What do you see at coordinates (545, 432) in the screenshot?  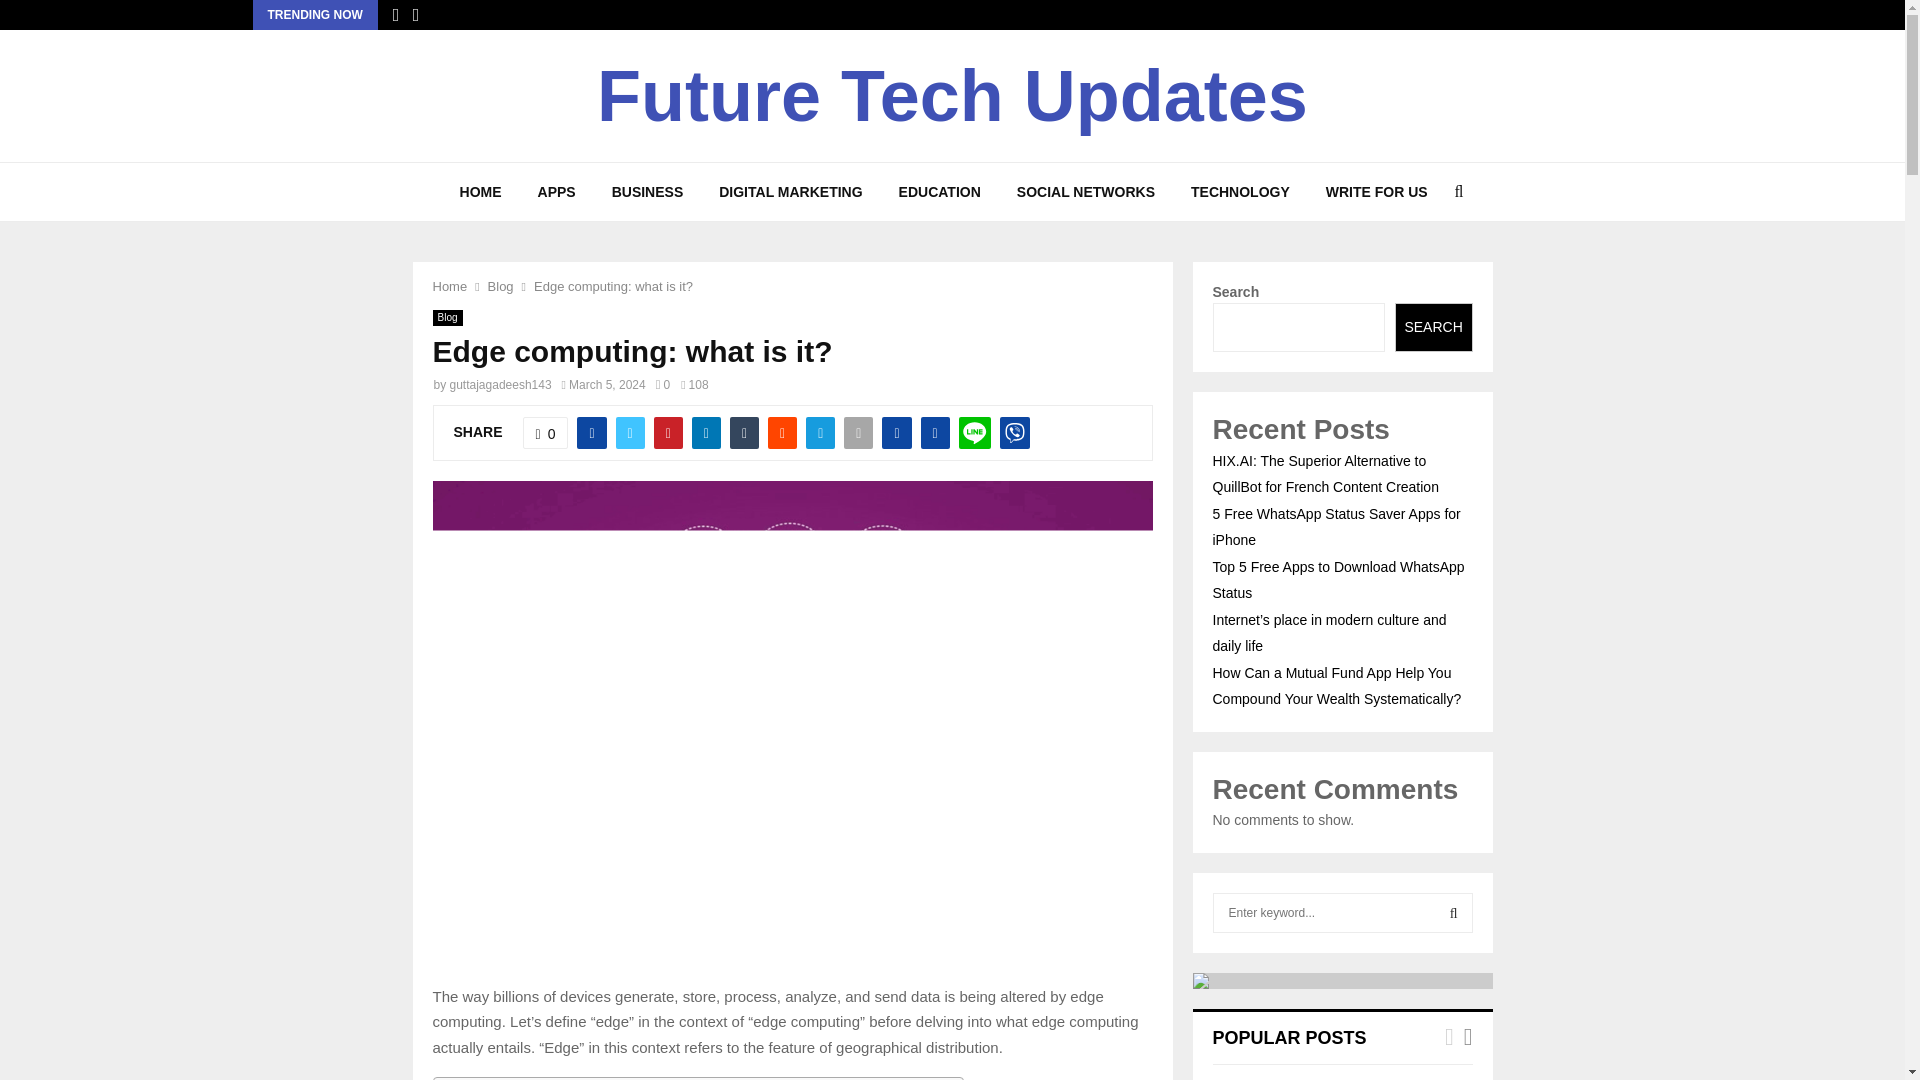 I see `Like` at bounding box center [545, 432].